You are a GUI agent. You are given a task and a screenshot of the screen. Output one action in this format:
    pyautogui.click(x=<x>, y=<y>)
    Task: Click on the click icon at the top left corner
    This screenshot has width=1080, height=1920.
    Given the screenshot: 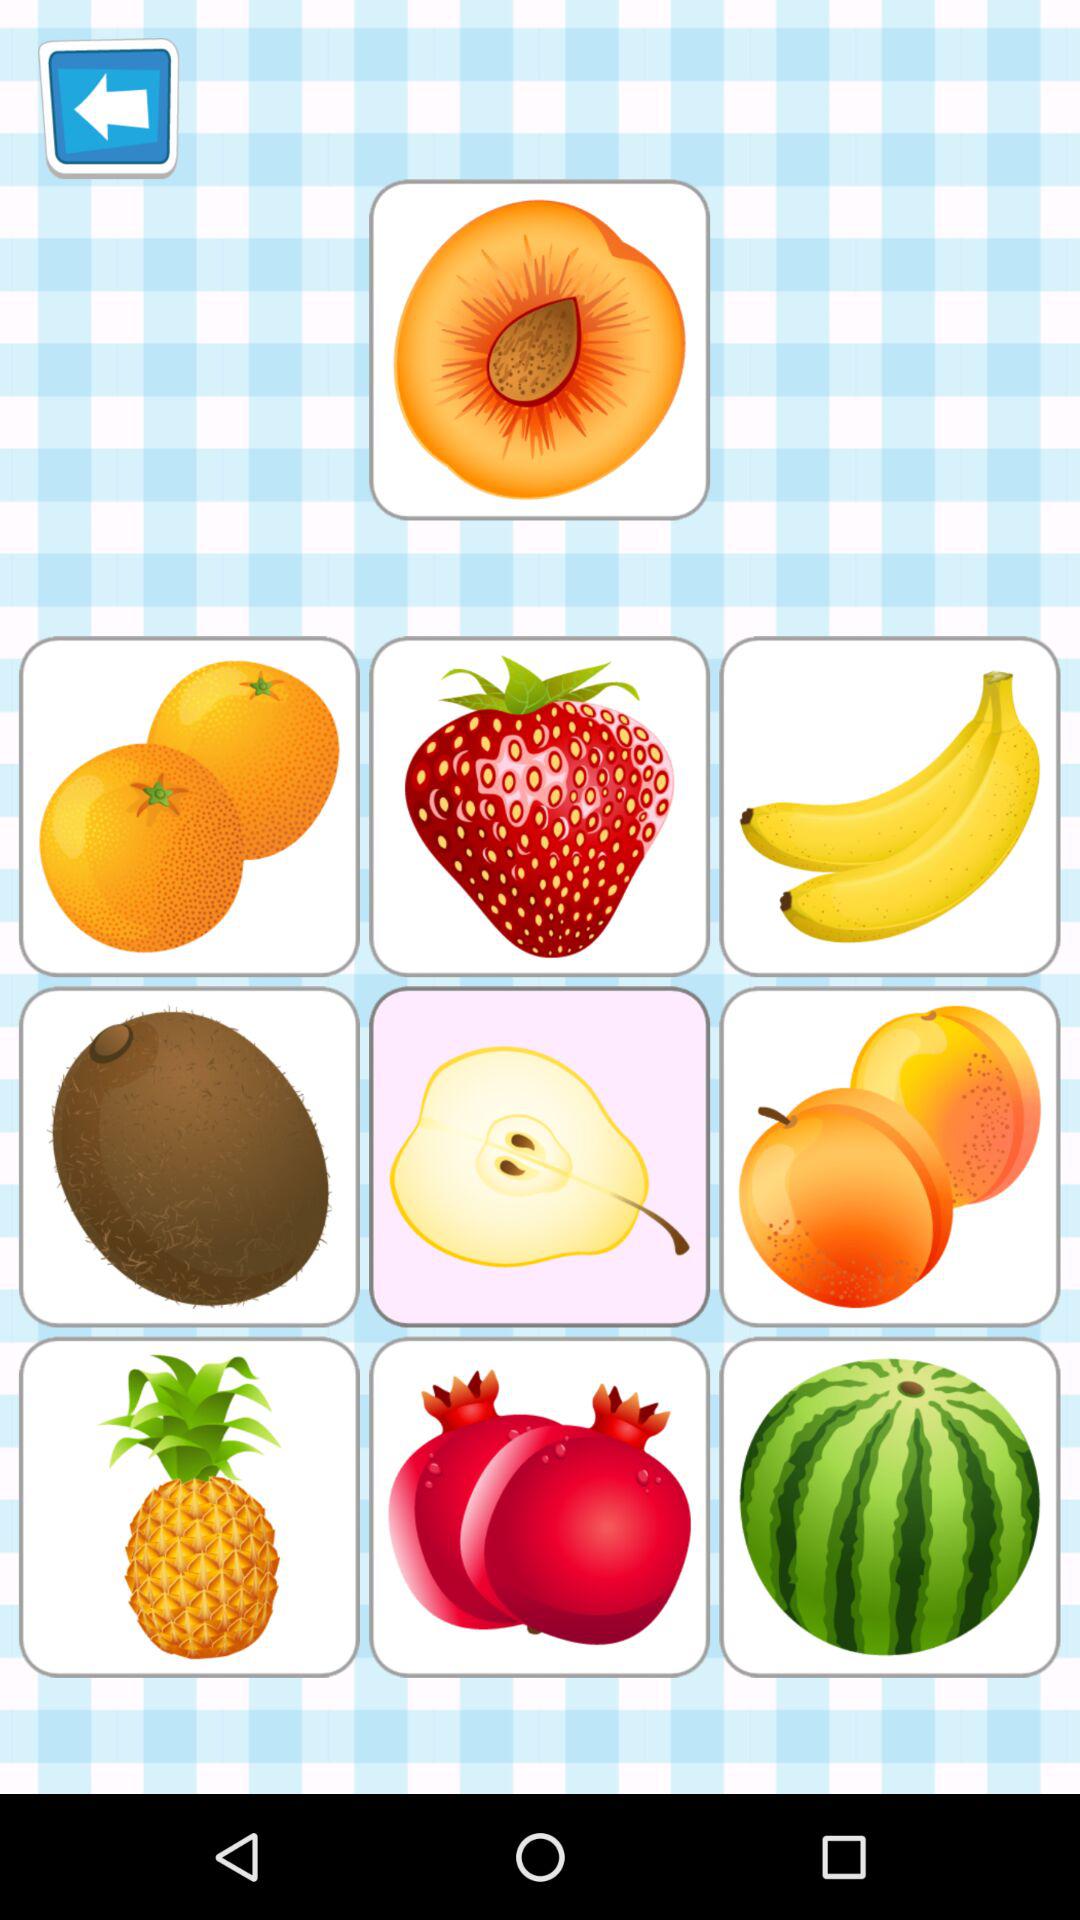 What is the action you would take?
    pyautogui.click(x=108, y=108)
    